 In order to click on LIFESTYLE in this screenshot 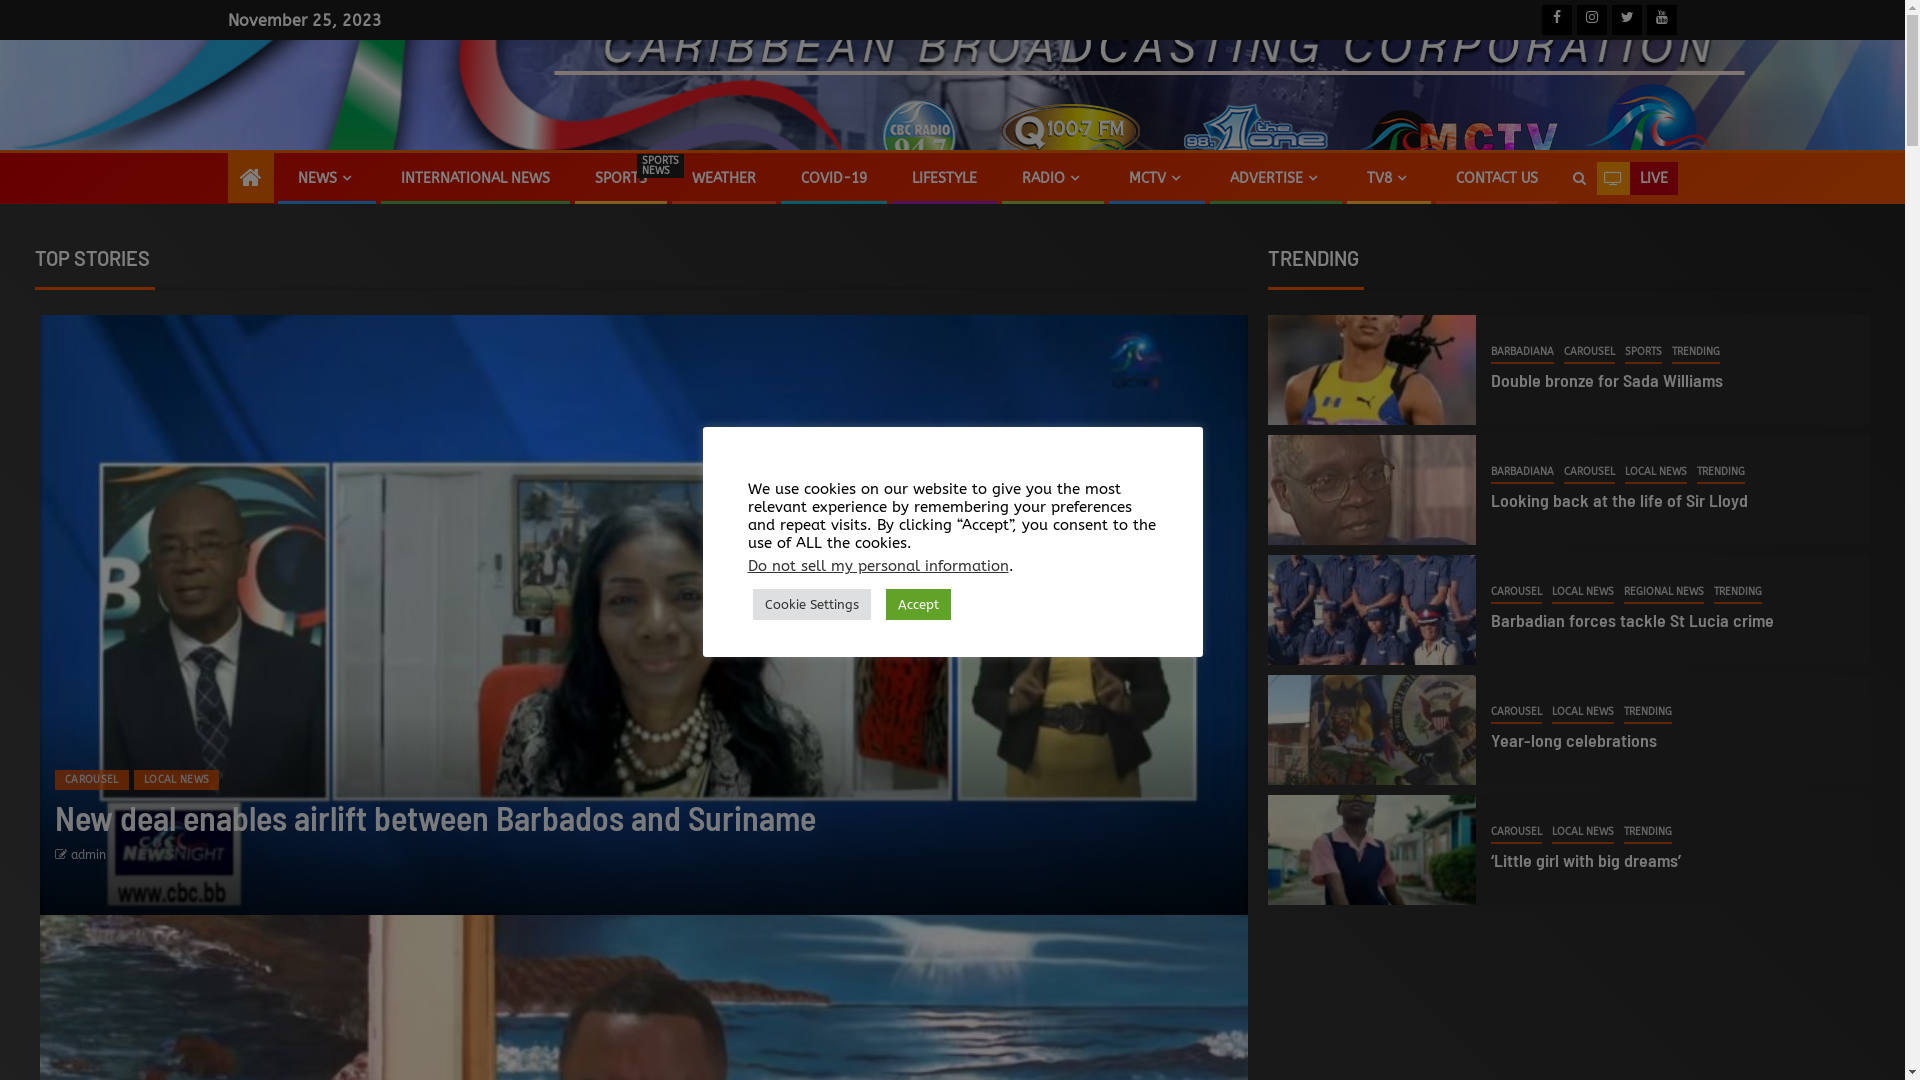, I will do `click(944, 178)`.